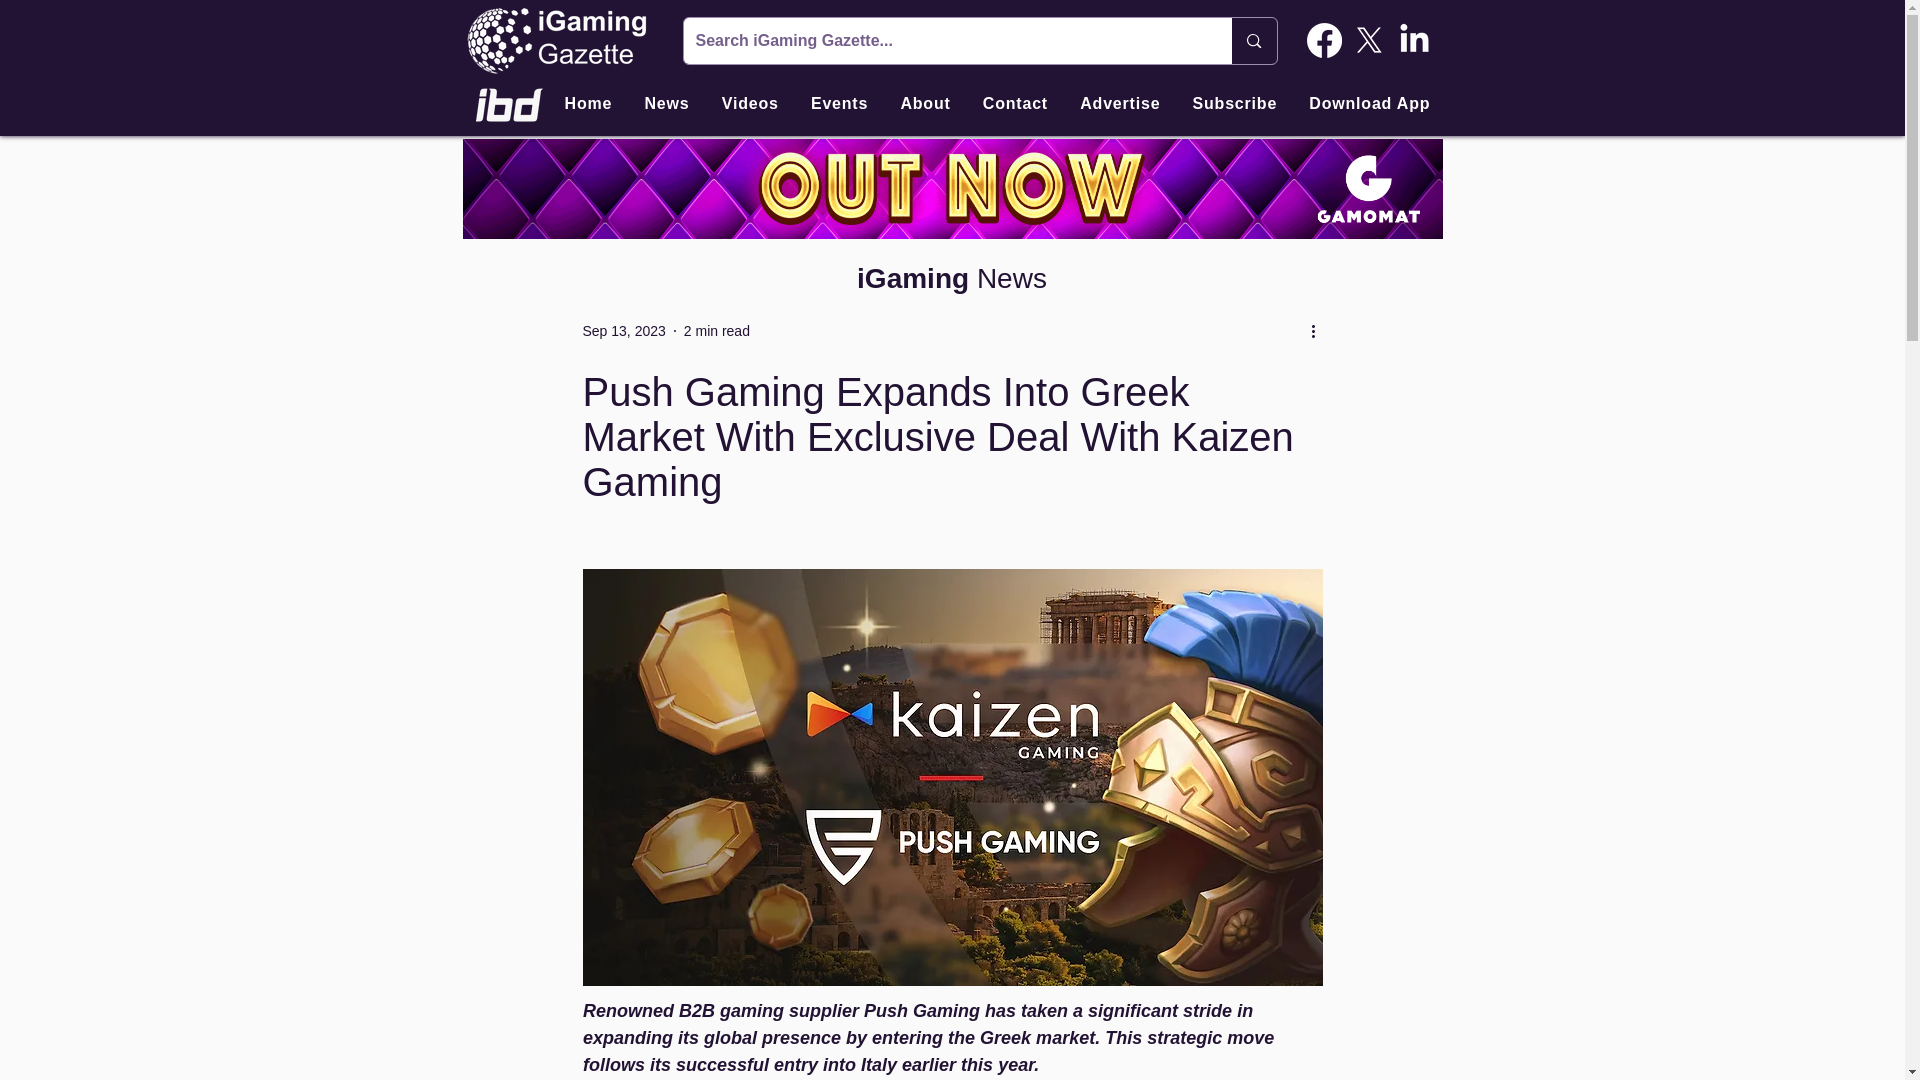 This screenshot has width=1920, height=1080. Describe the element at coordinates (588, 104) in the screenshot. I see `Home` at that location.